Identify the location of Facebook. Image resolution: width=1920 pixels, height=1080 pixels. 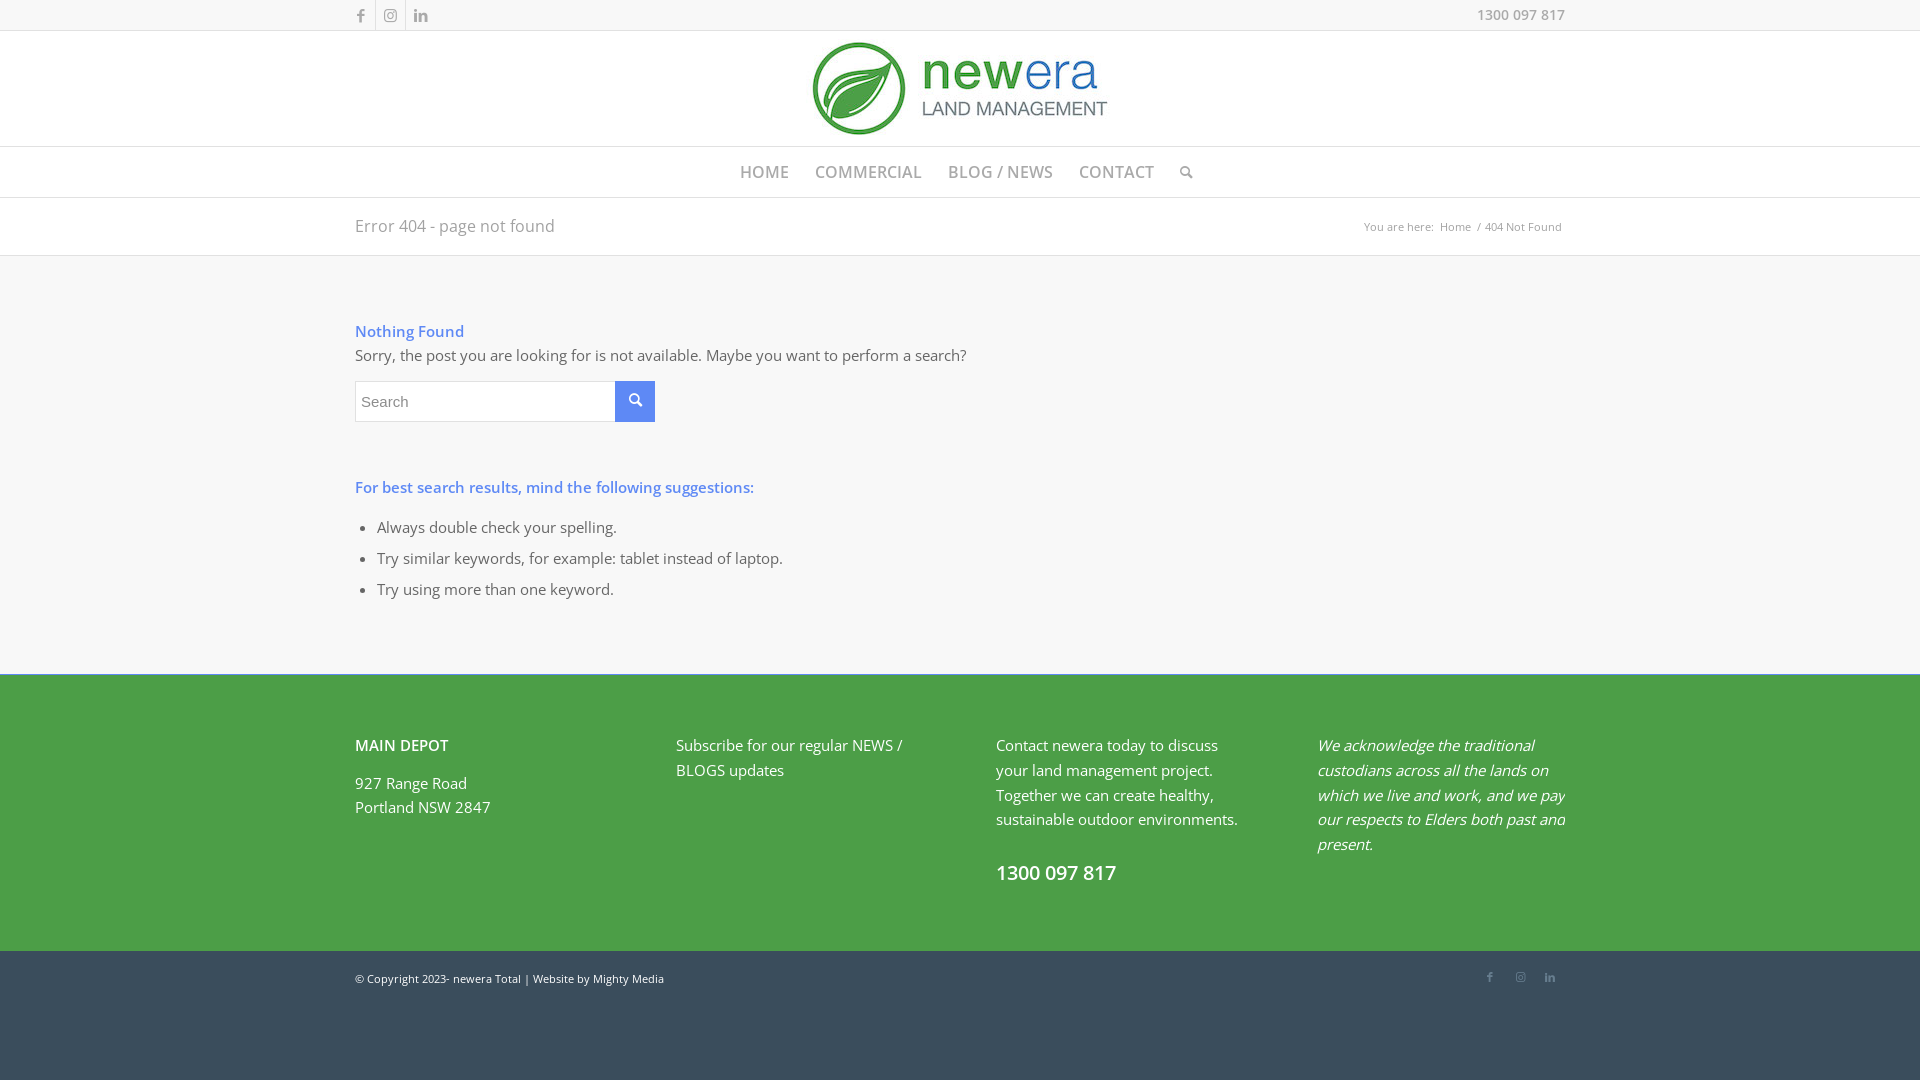
(1490, 977).